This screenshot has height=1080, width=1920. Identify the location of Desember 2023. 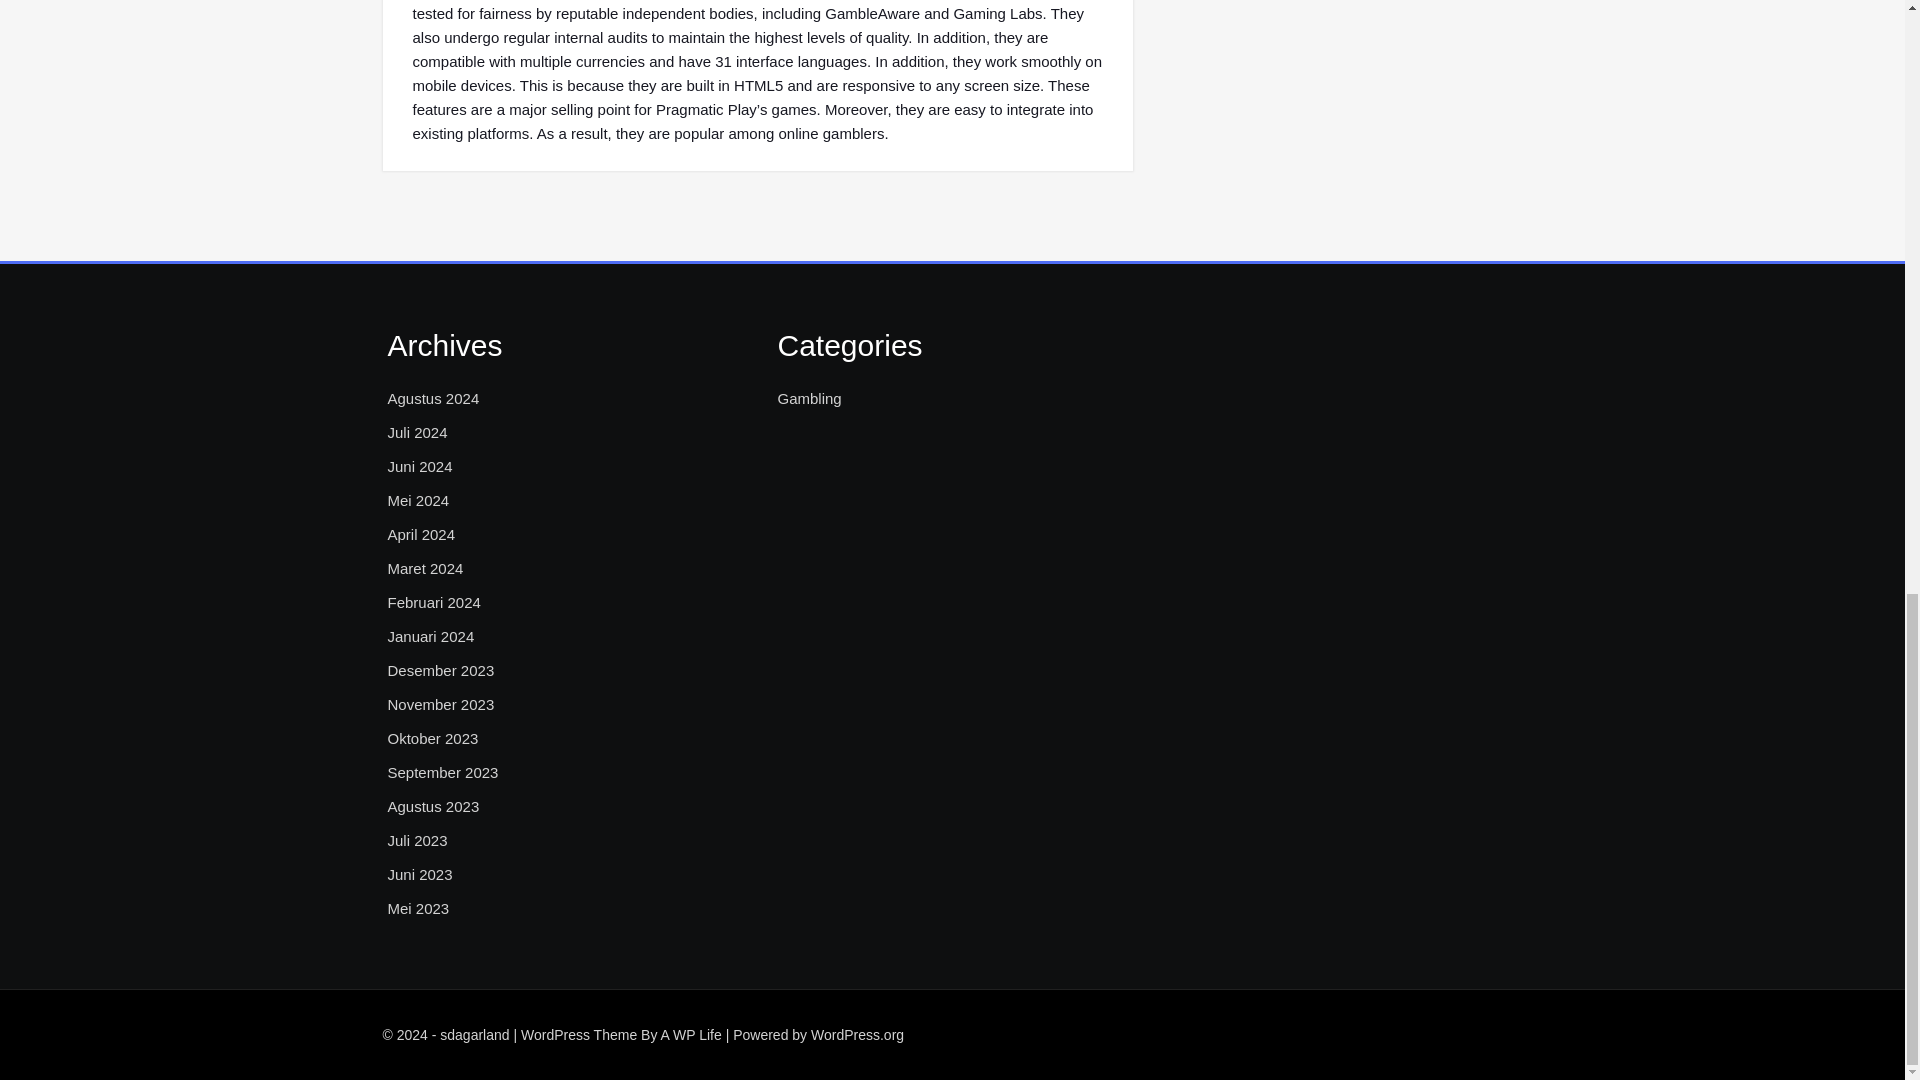
(441, 670).